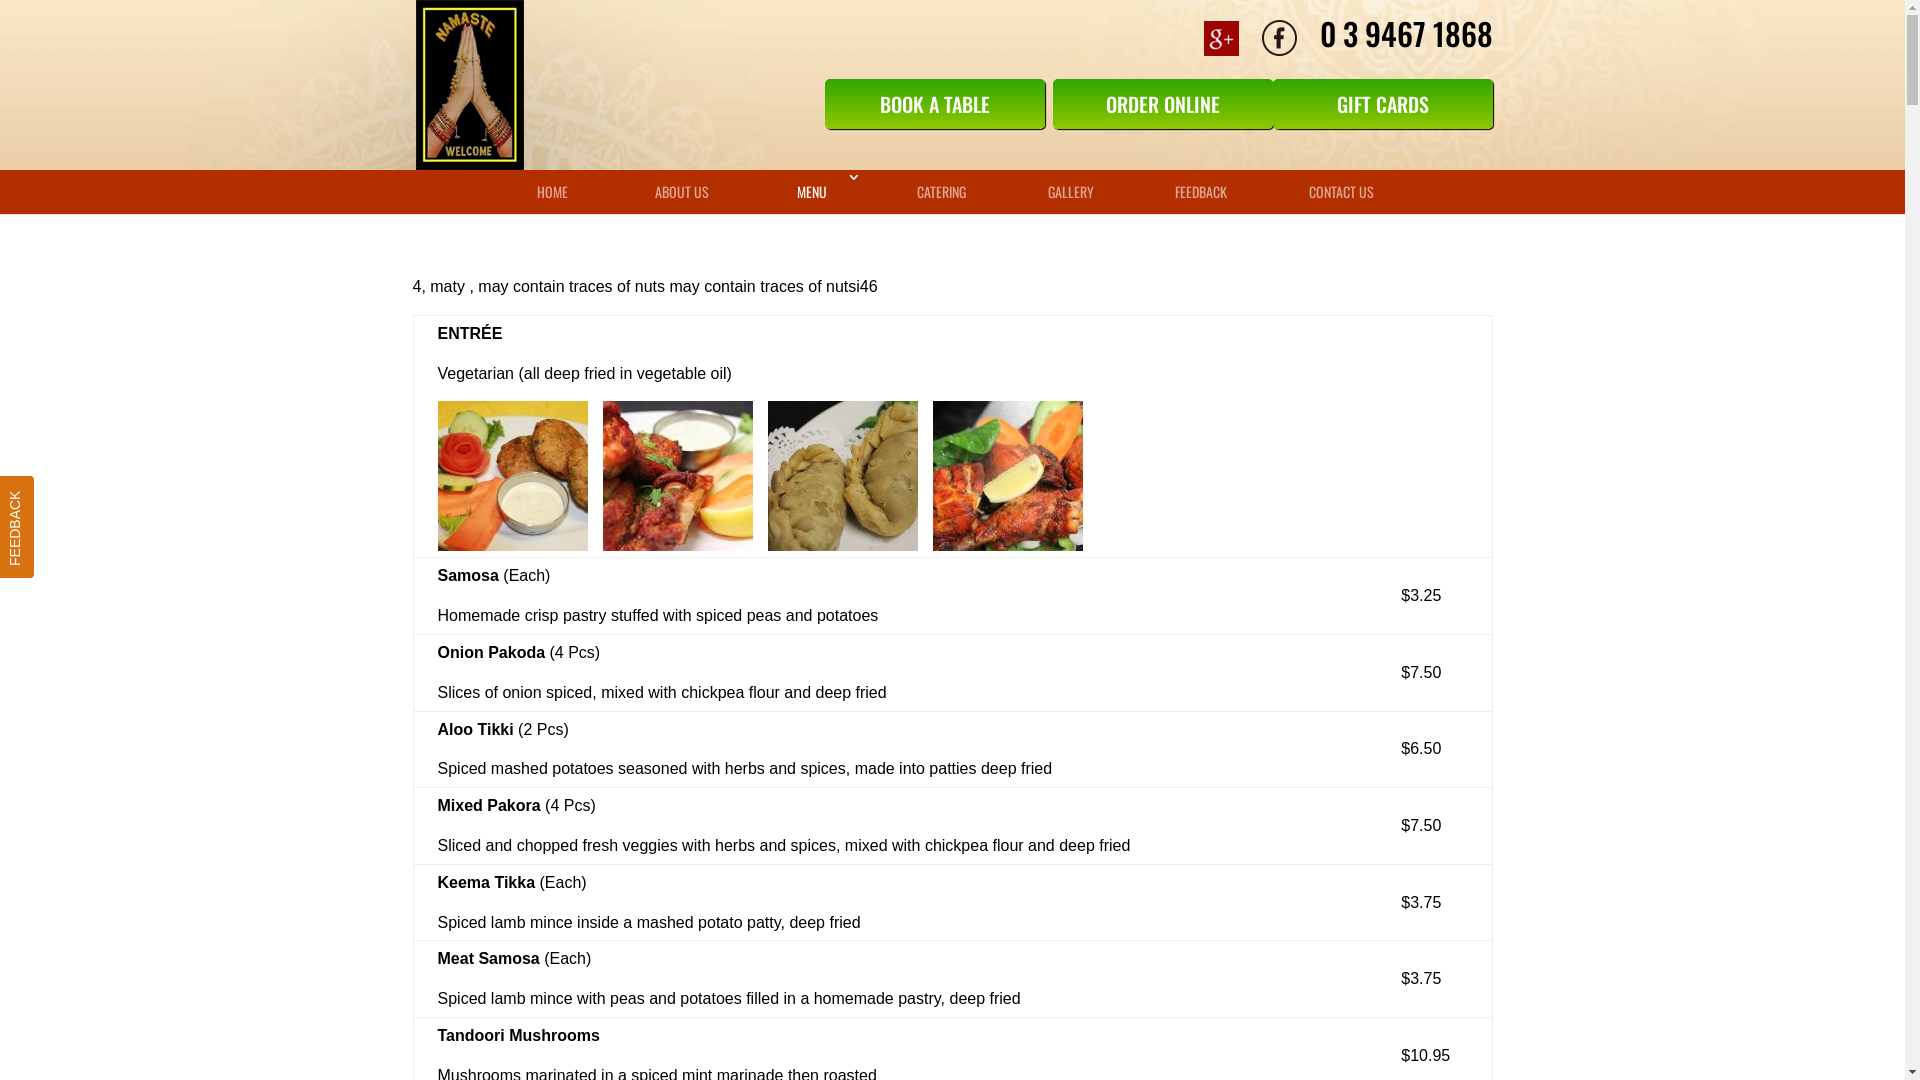  Describe the element at coordinates (1071, 192) in the screenshot. I see `GALLERY` at that location.